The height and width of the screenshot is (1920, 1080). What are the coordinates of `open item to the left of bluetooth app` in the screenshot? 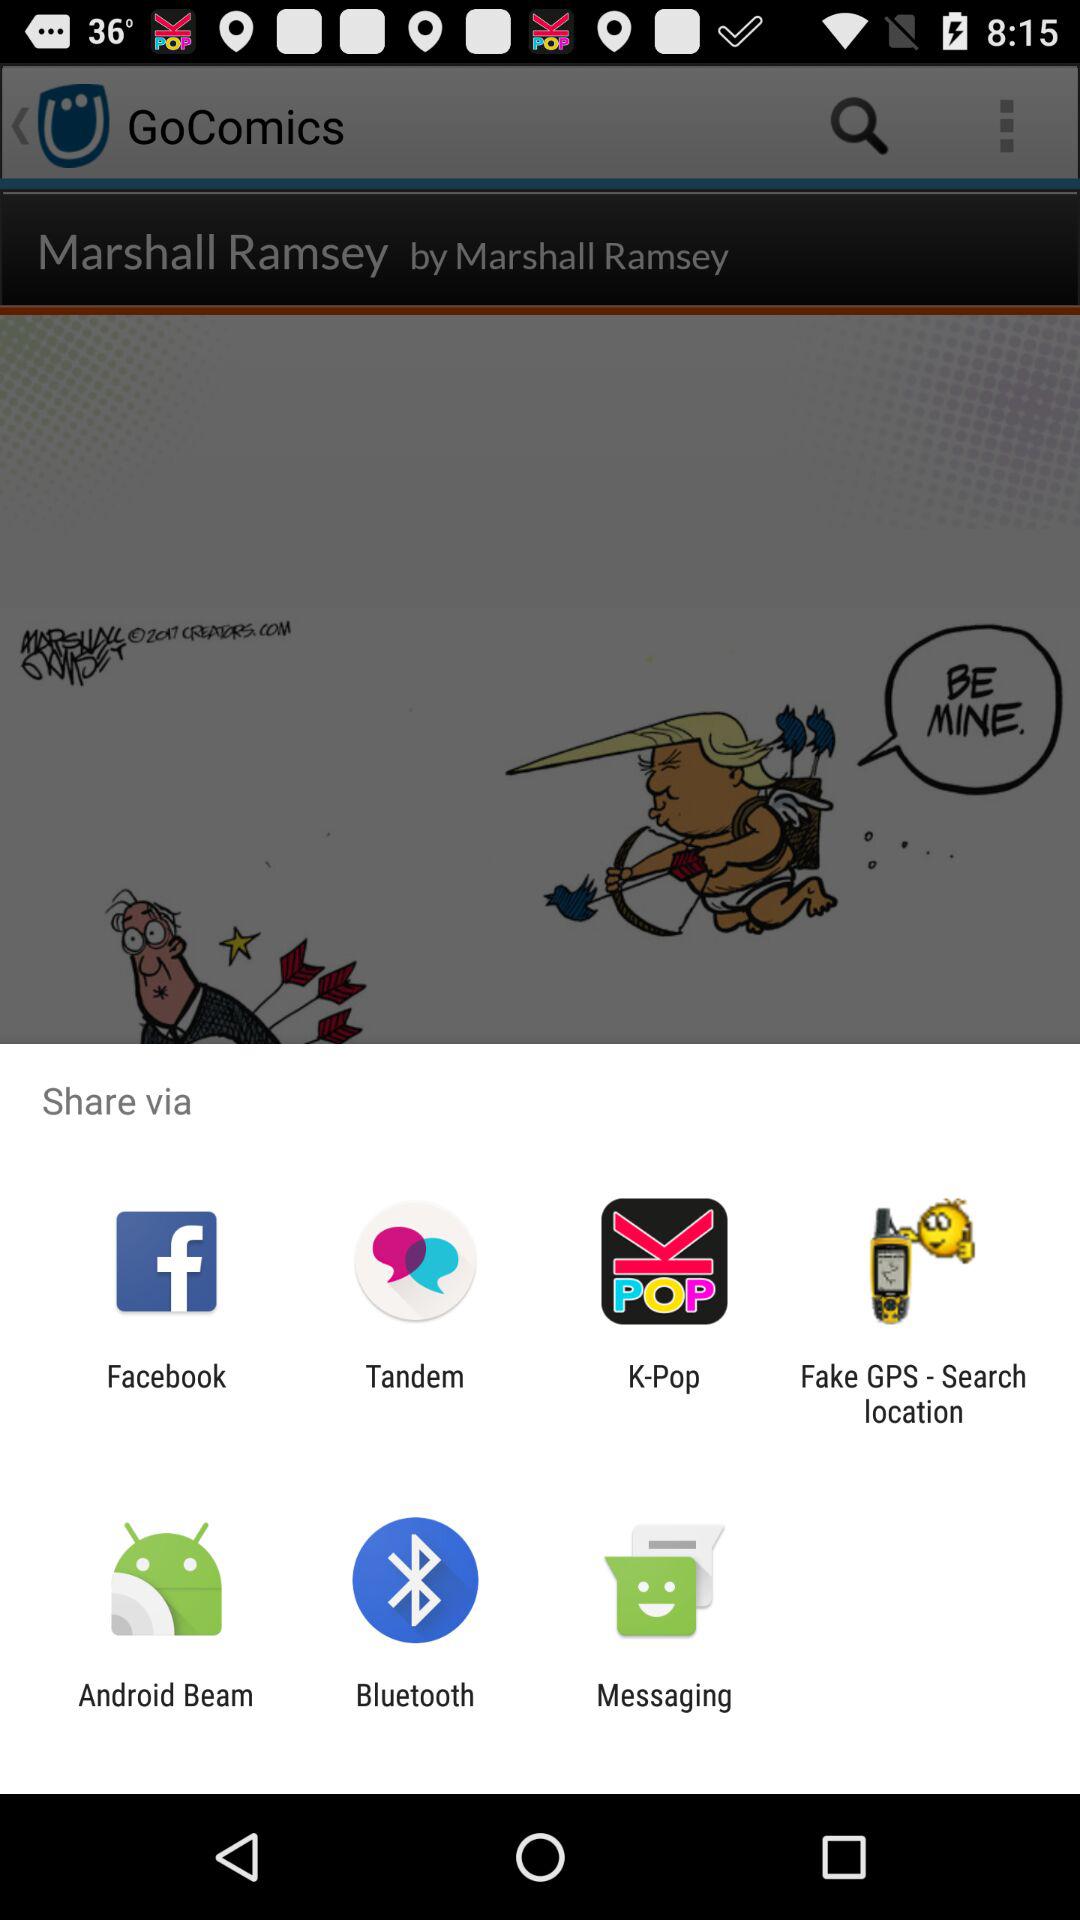 It's located at (166, 1712).